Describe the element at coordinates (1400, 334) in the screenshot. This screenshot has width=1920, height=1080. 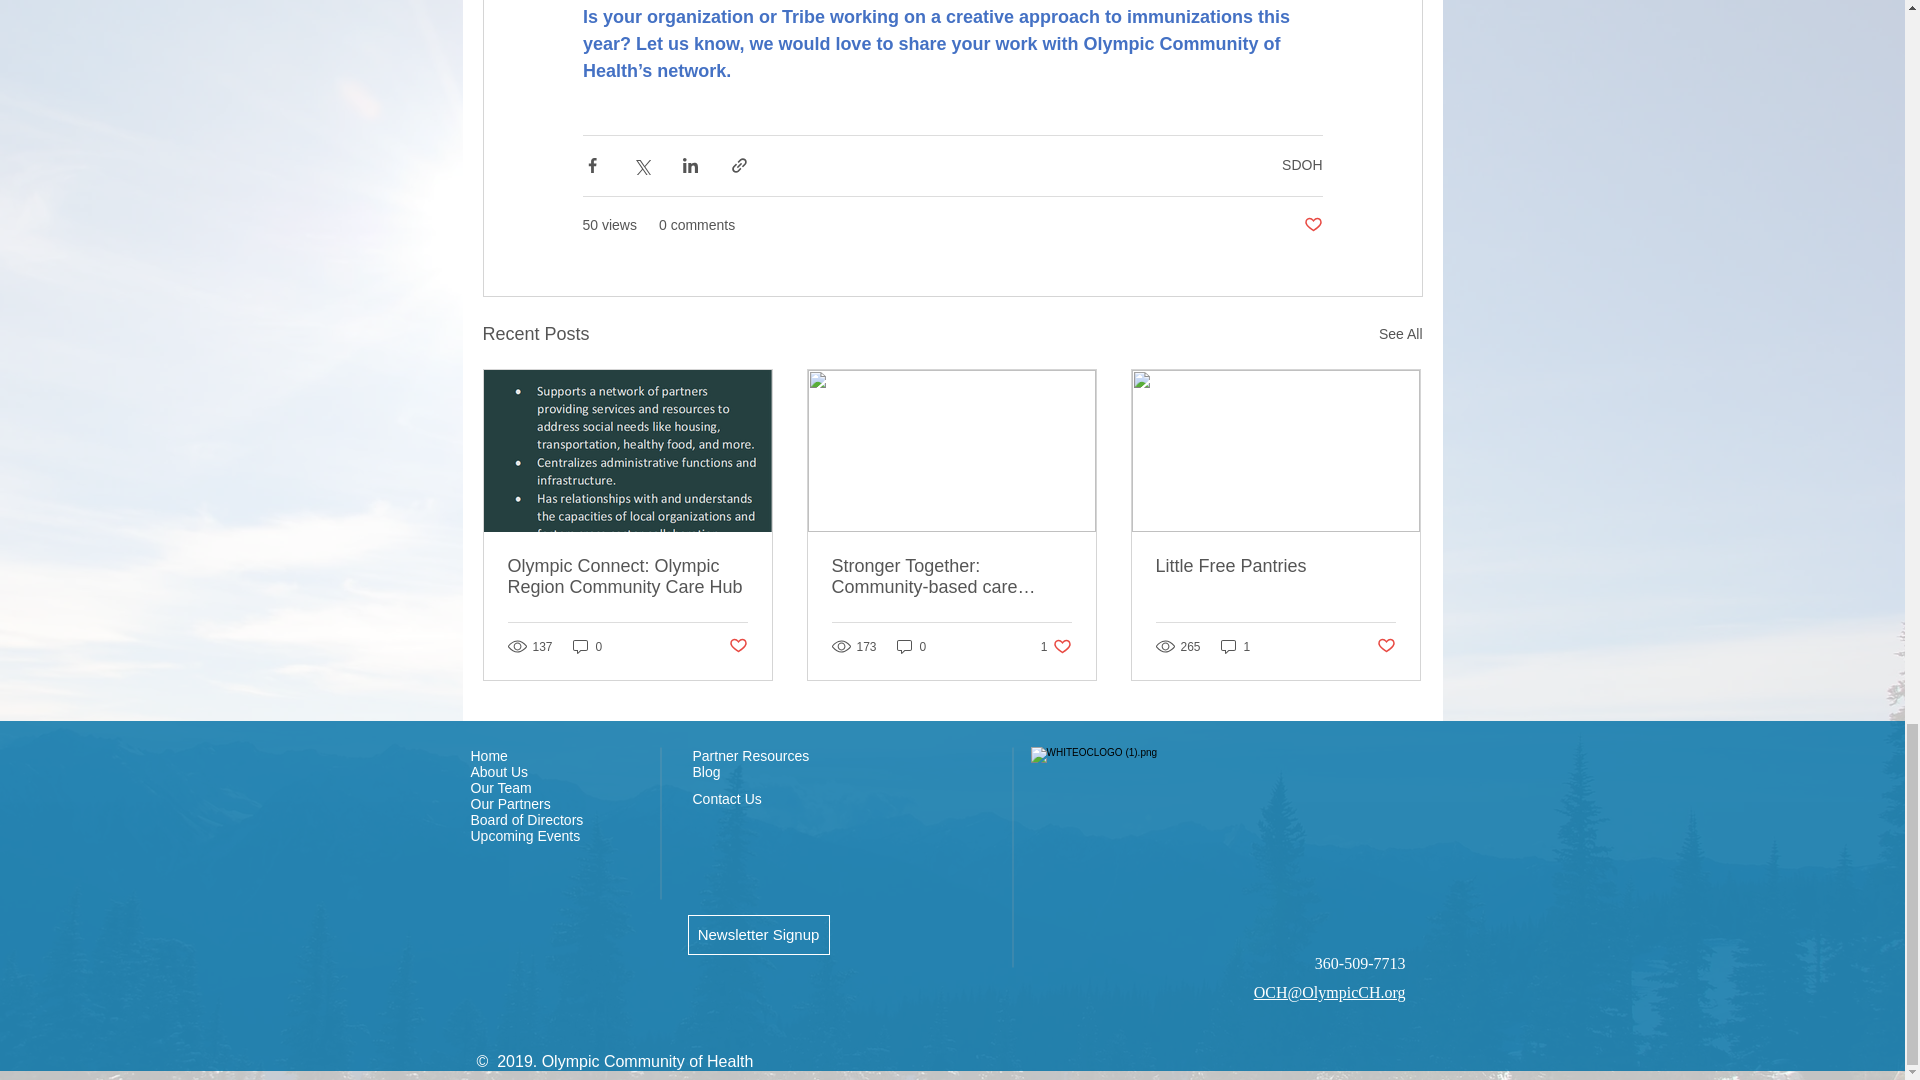
I see `See All` at that location.